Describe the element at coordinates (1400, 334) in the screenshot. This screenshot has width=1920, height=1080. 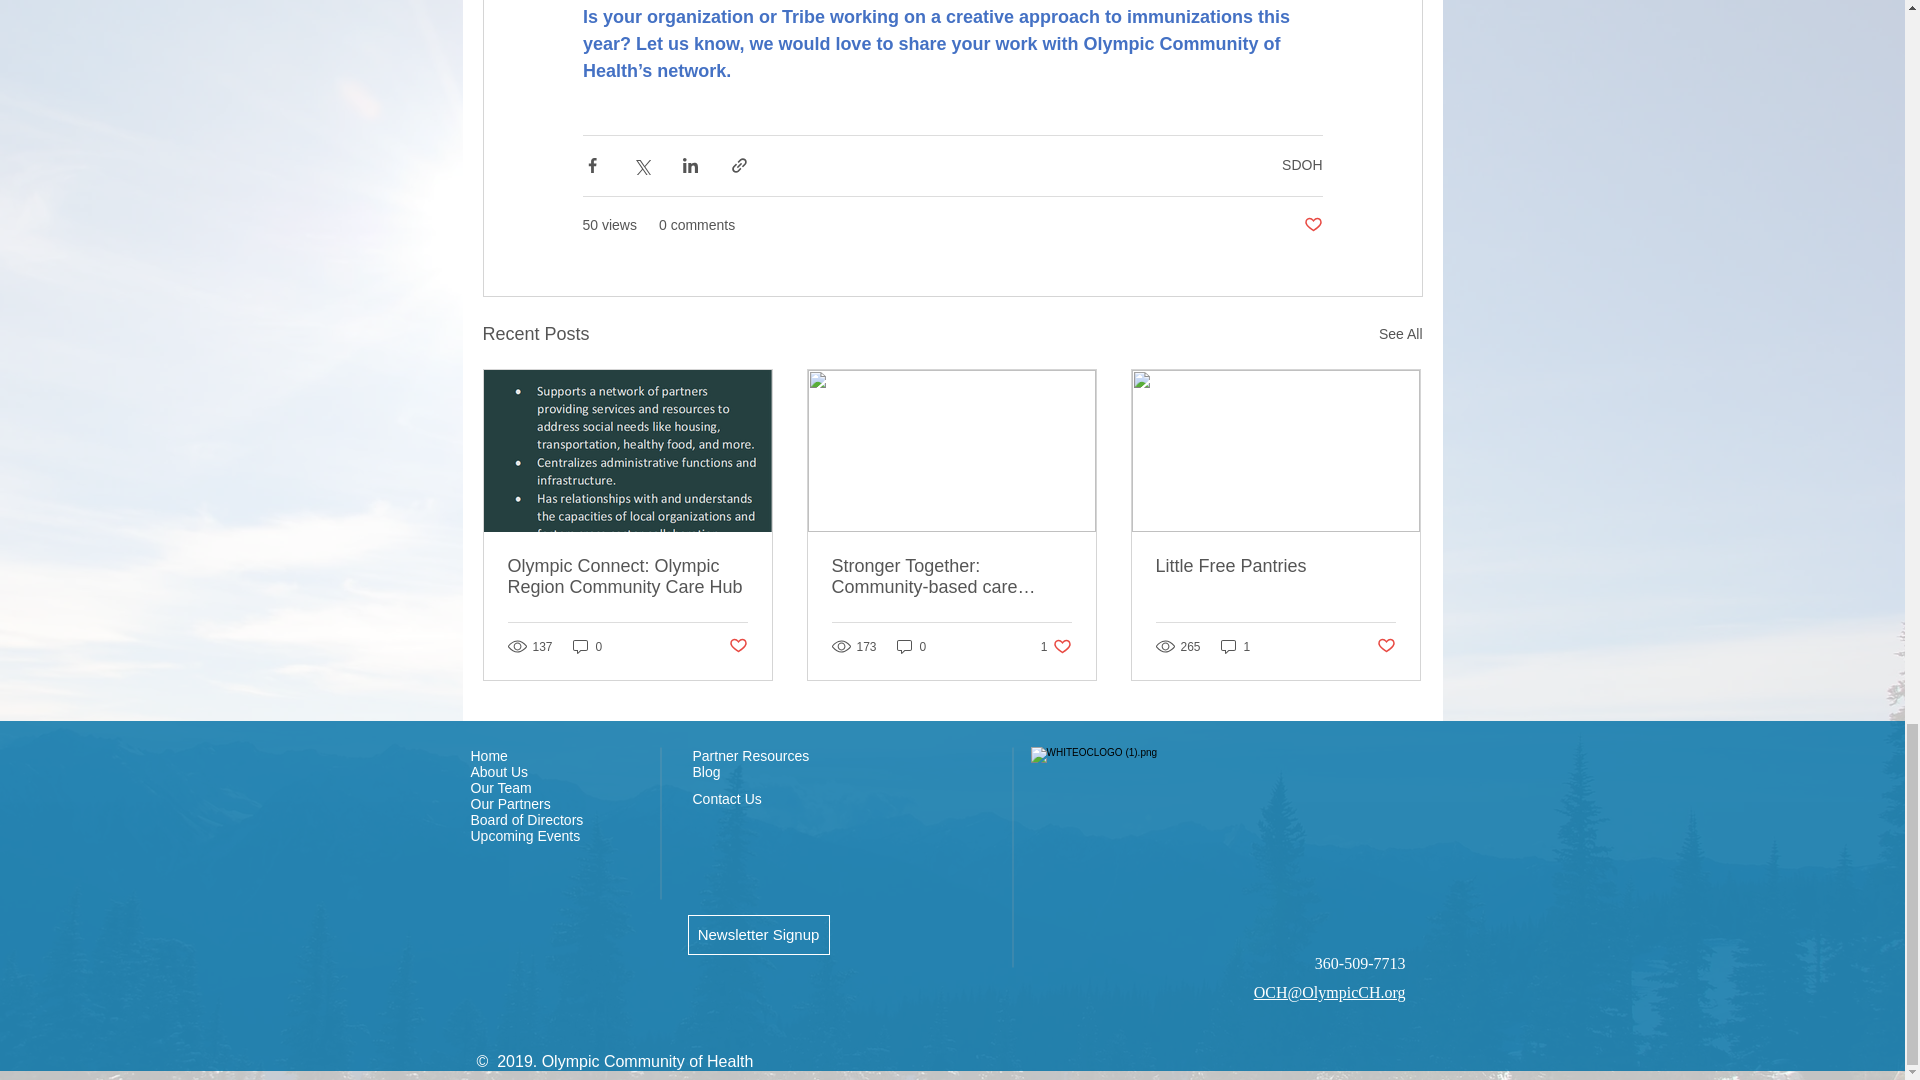
I see `See All` at that location.